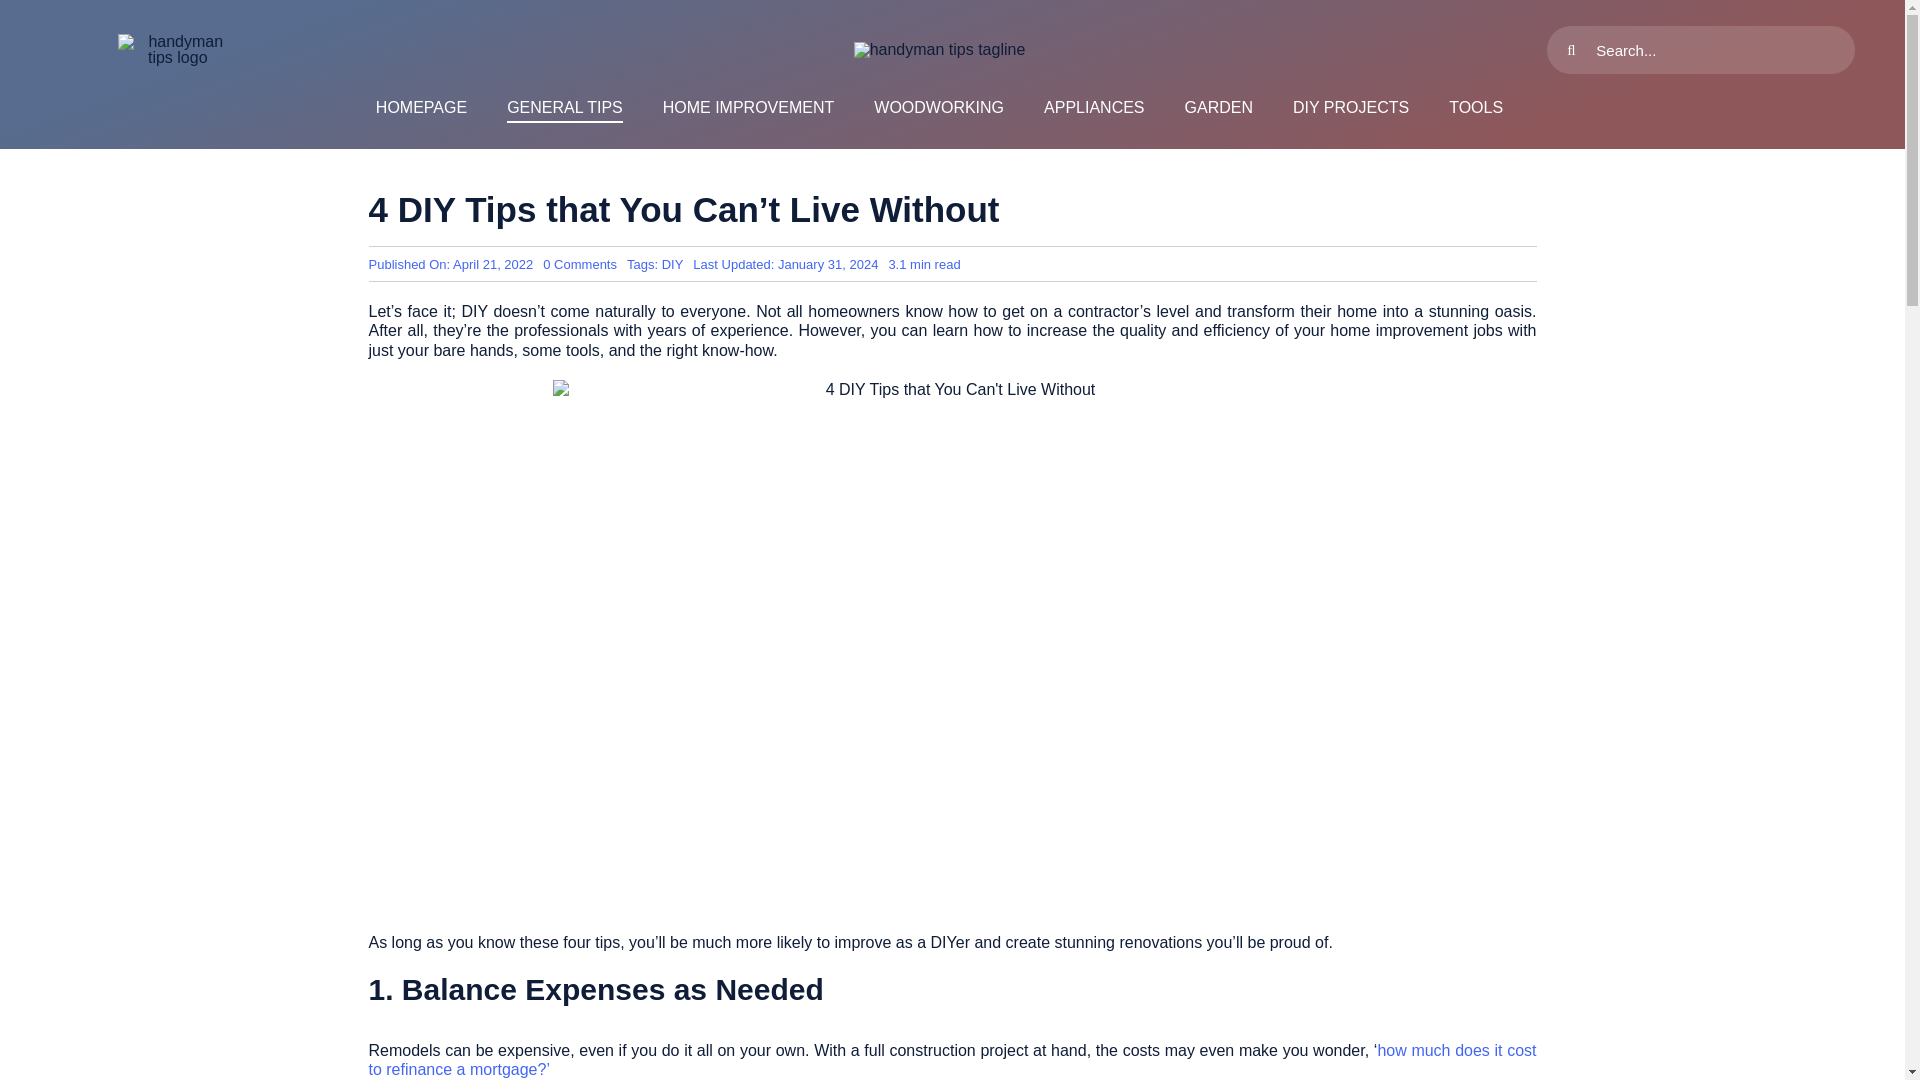 This screenshot has width=1920, height=1080. What do you see at coordinates (1350, 108) in the screenshot?
I see `DIY PROJECTS` at bounding box center [1350, 108].